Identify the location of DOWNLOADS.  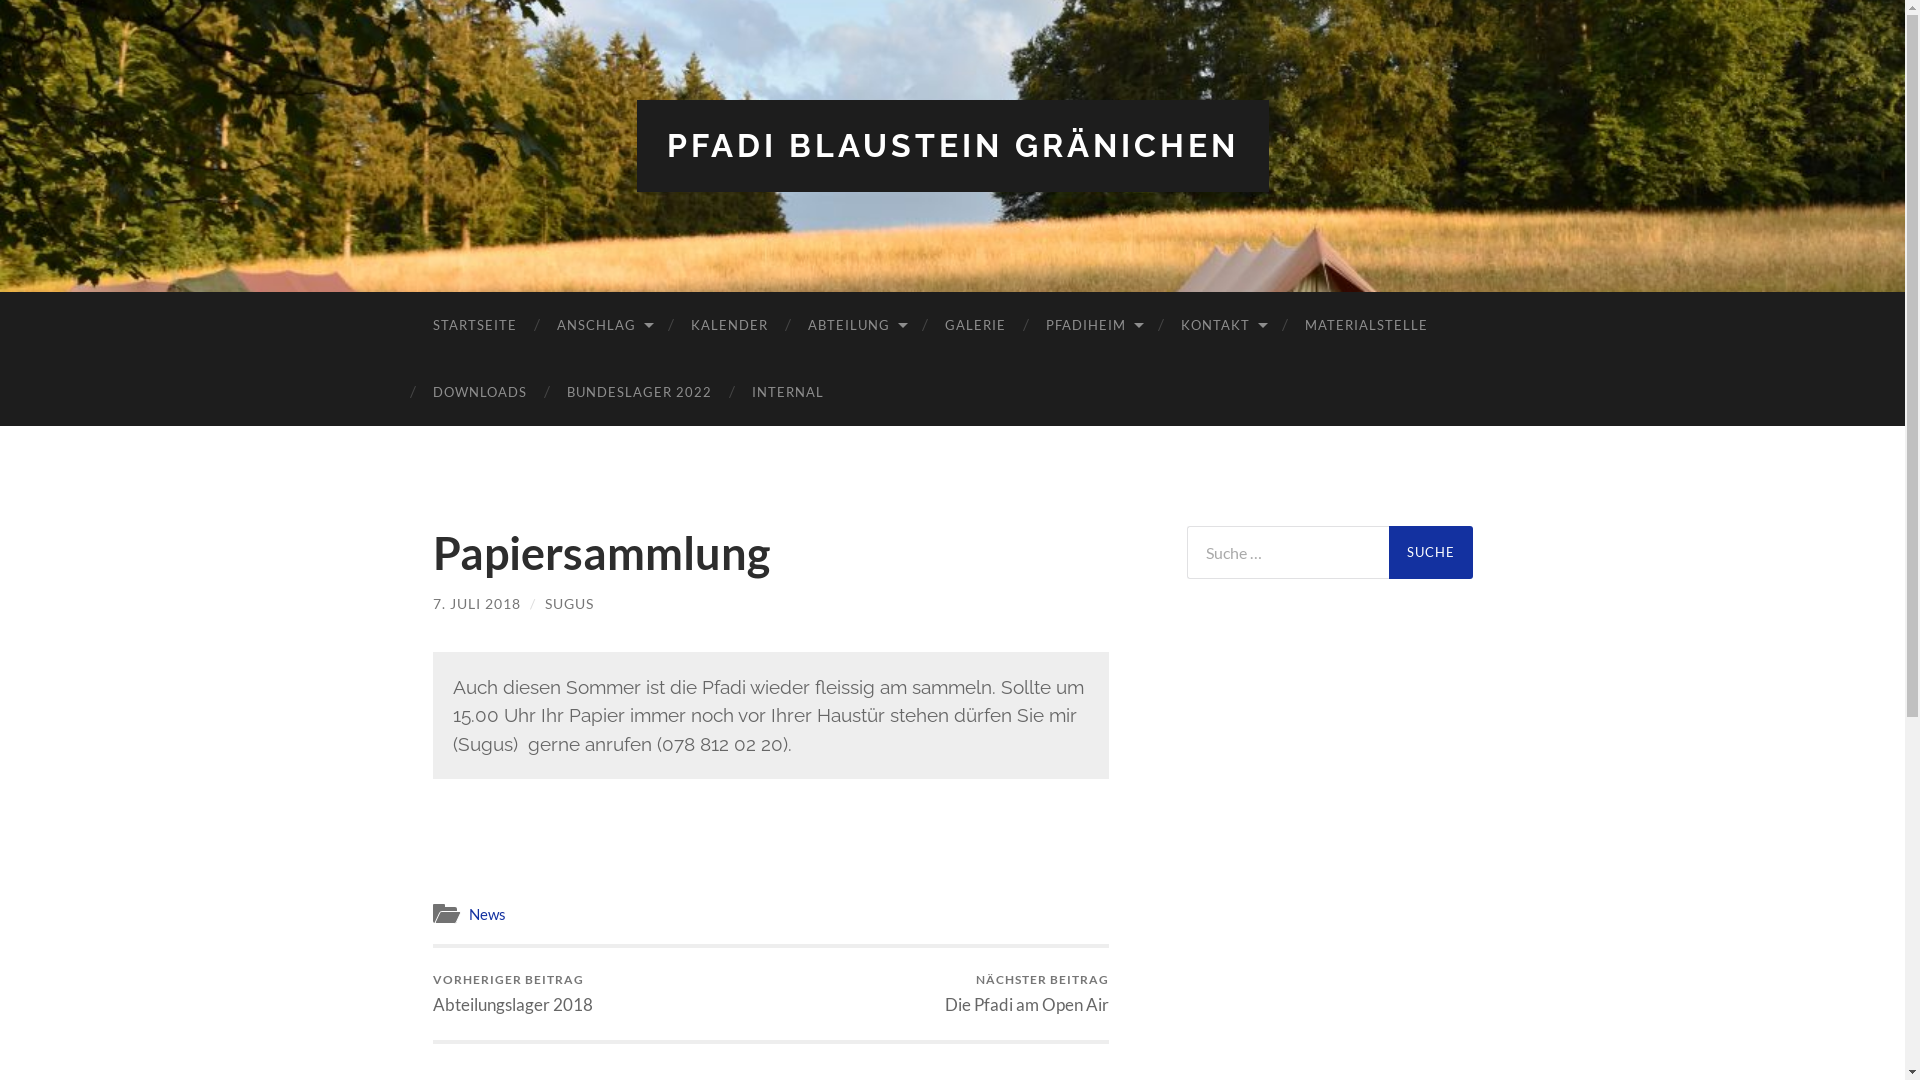
(479, 392).